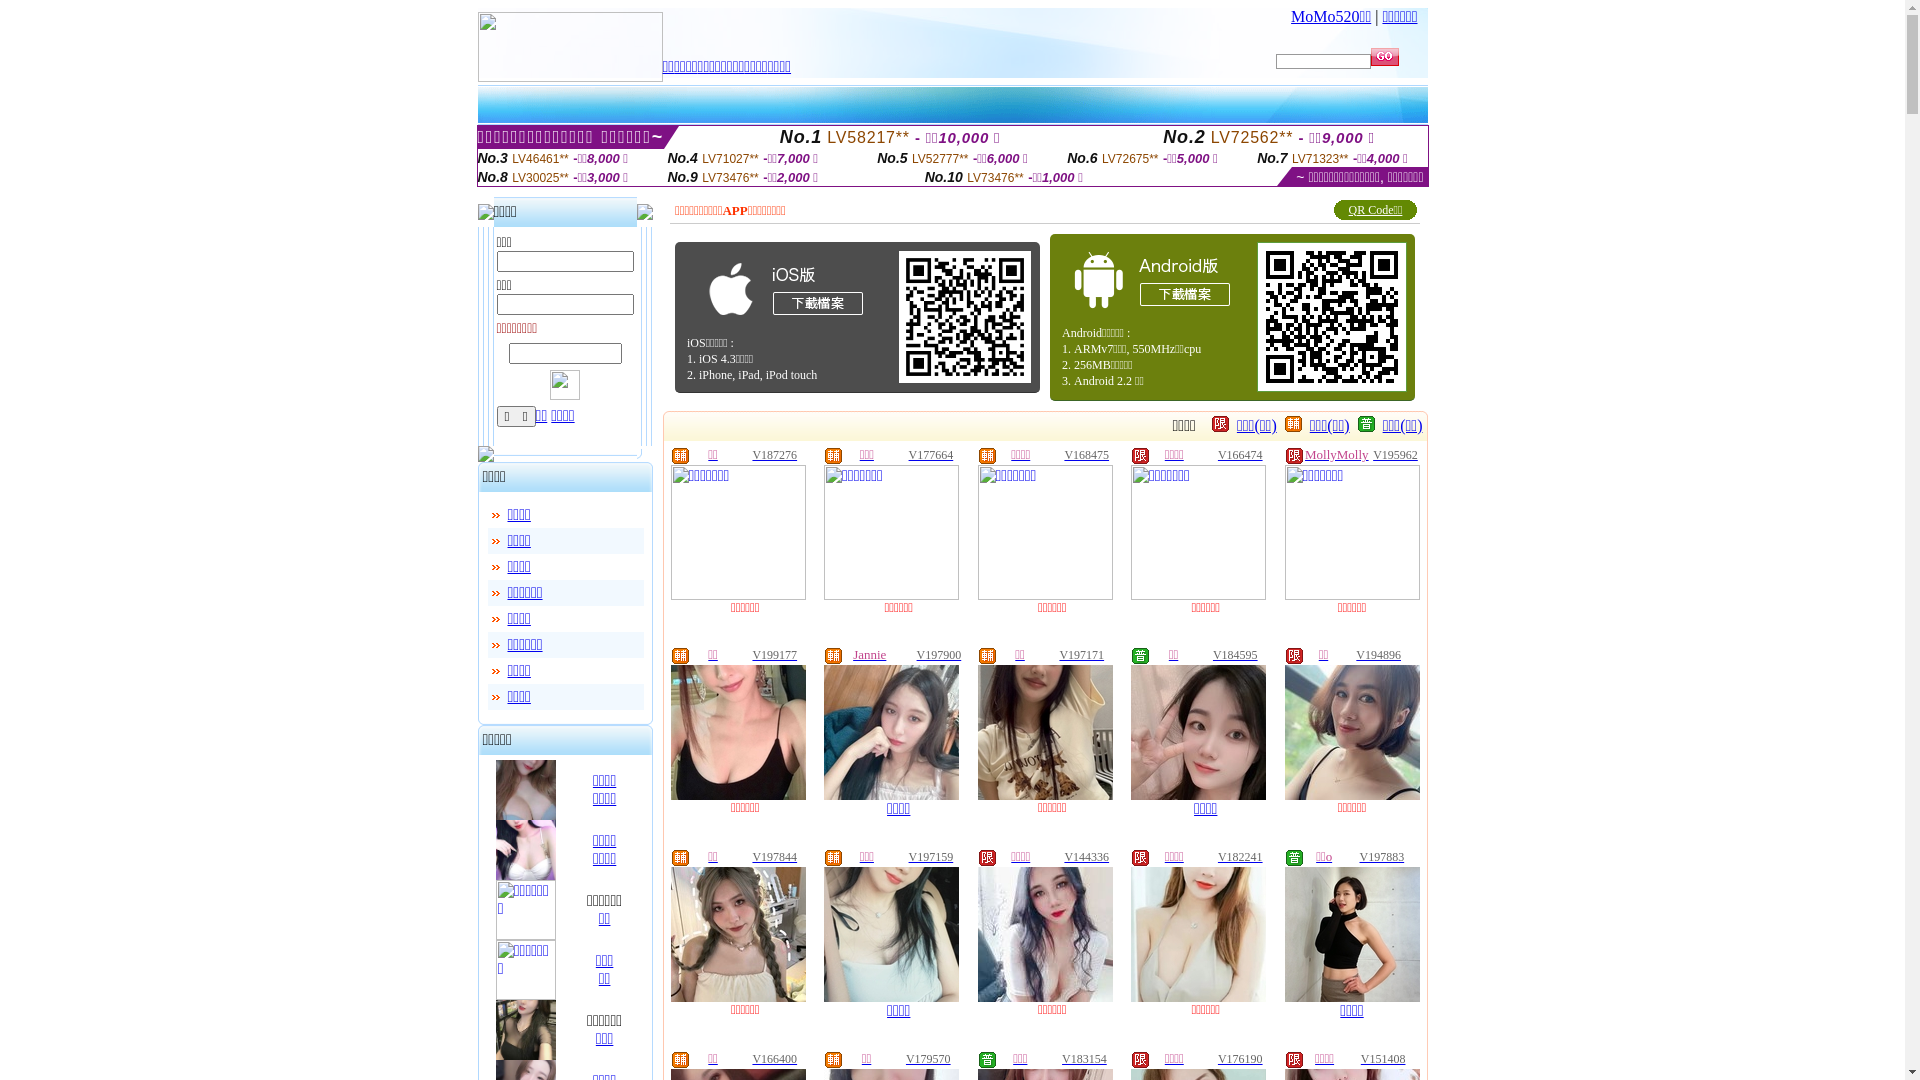 The image size is (1920, 1080). Describe the element at coordinates (932, 857) in the screenshot. I see `V197159` at that location.